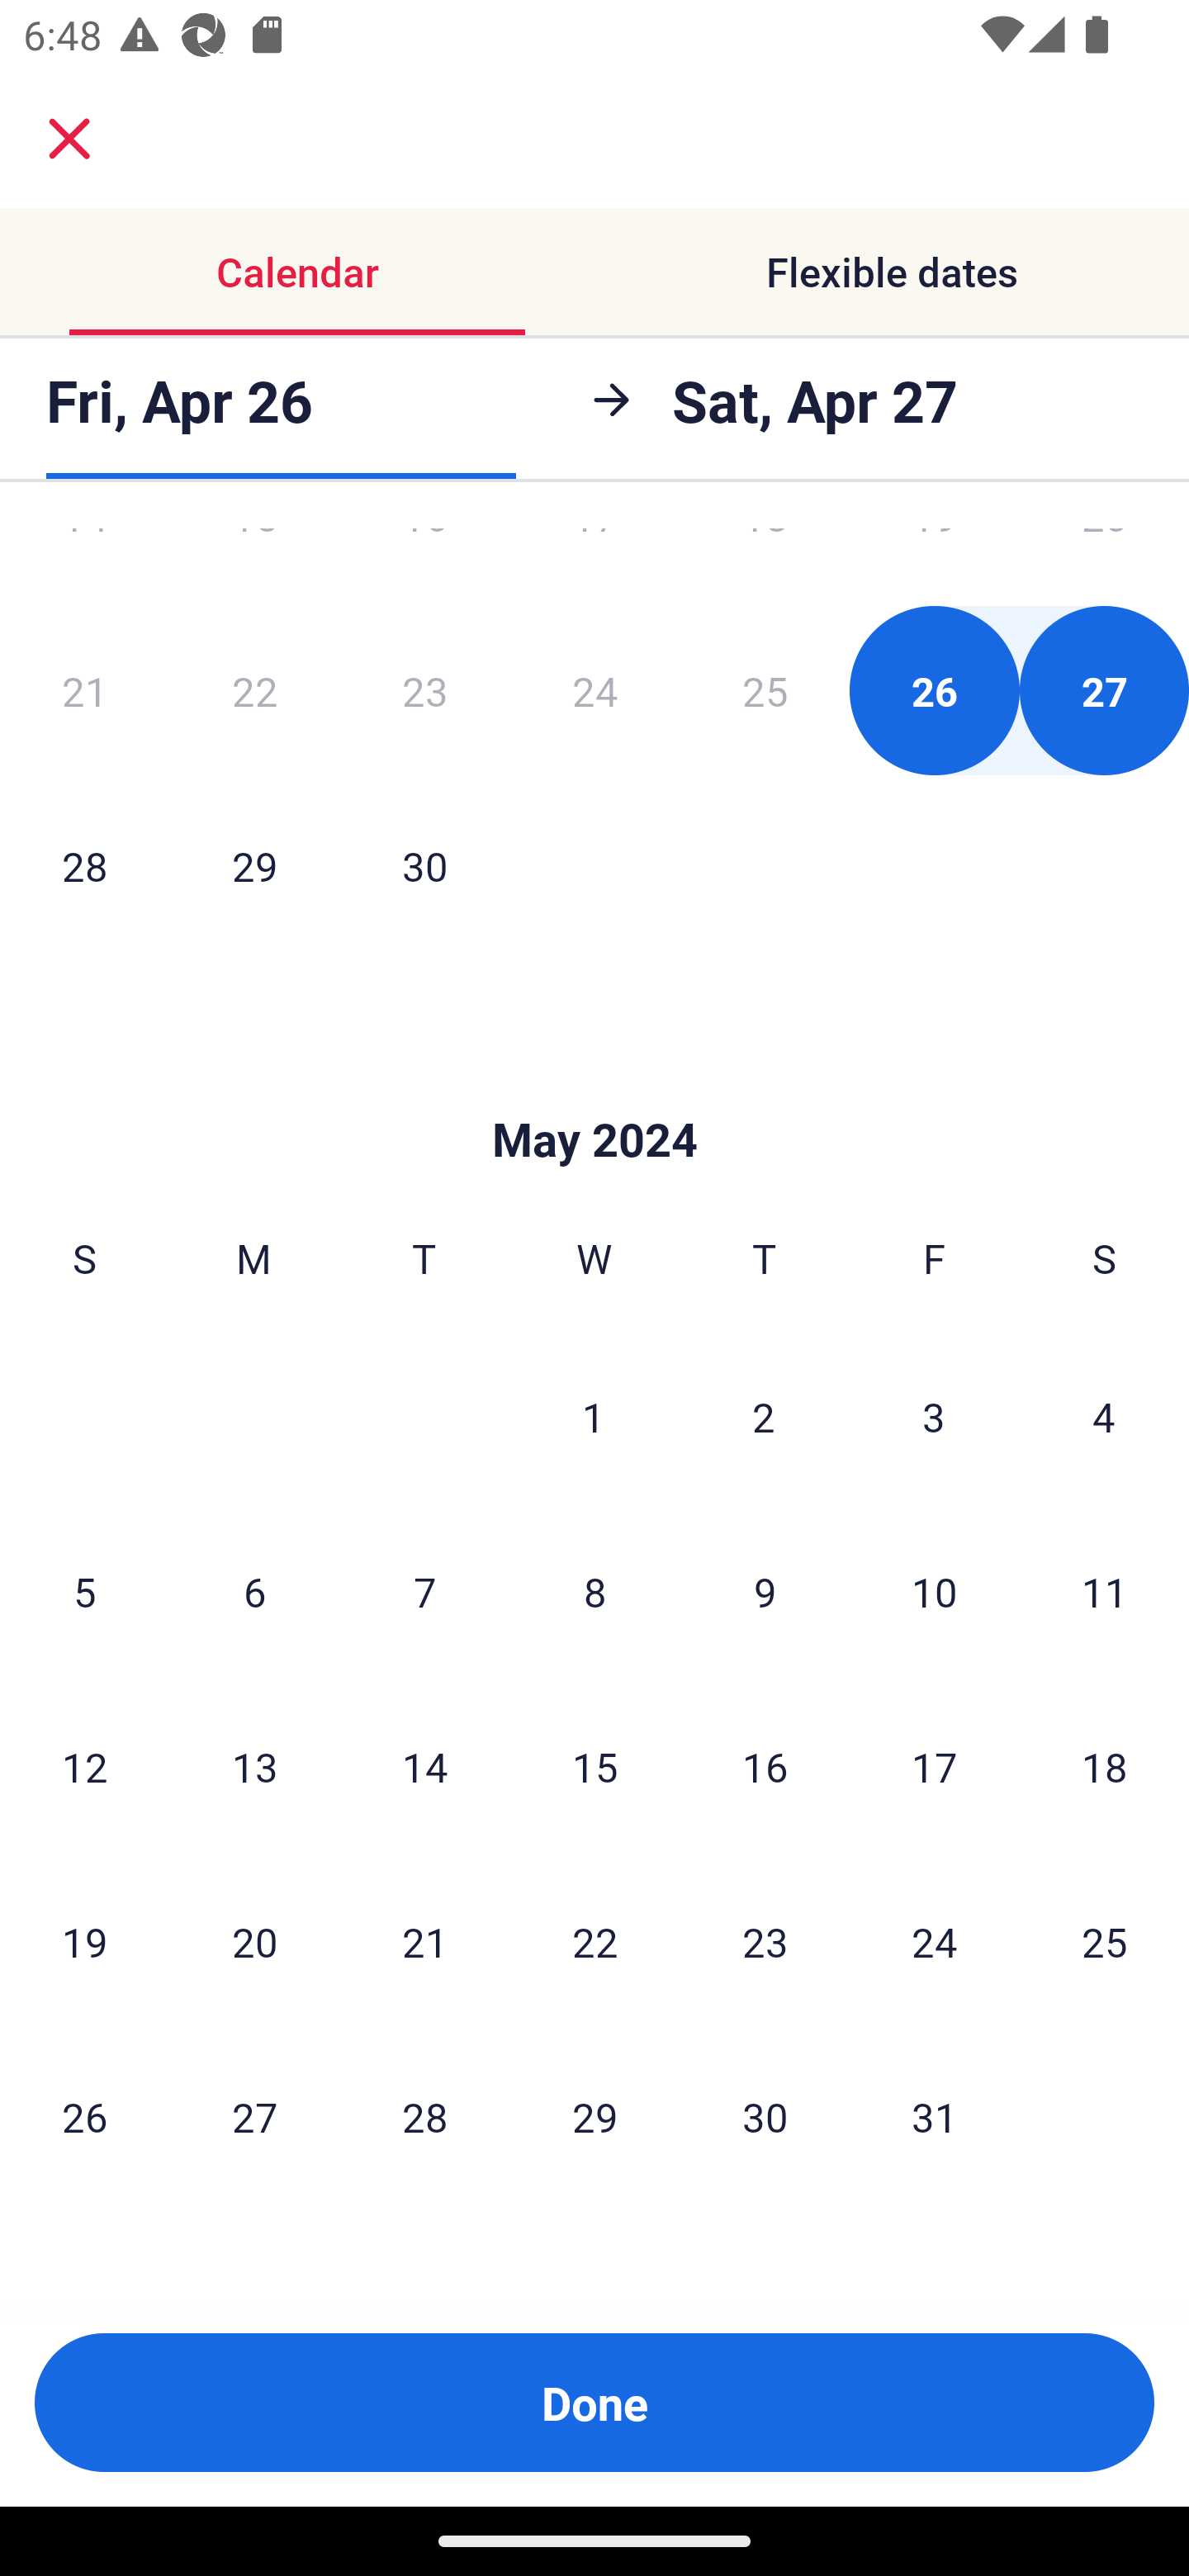  Describe the element at coordinates (254, 1592) in the screenshot. I see `6 Monday, May 6, 2024` at that location.